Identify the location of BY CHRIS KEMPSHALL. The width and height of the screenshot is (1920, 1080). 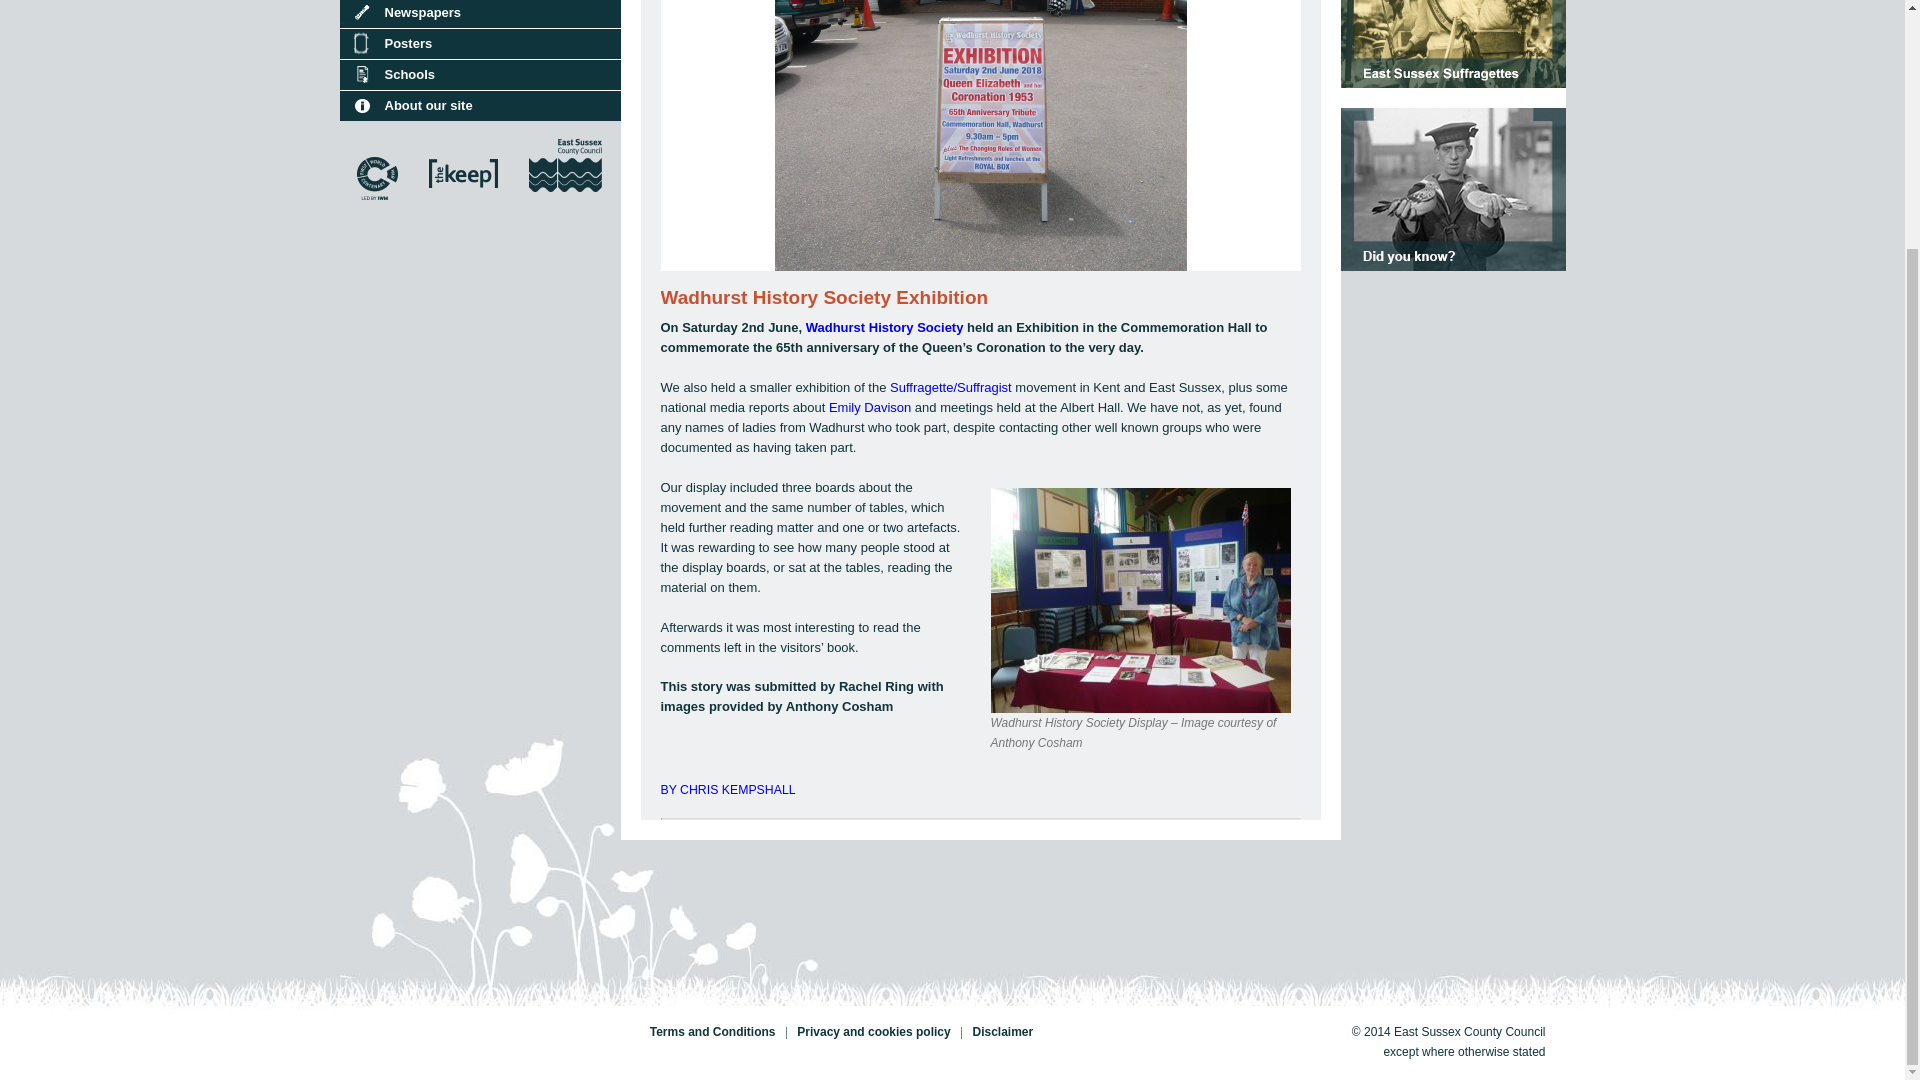
(980, 790).